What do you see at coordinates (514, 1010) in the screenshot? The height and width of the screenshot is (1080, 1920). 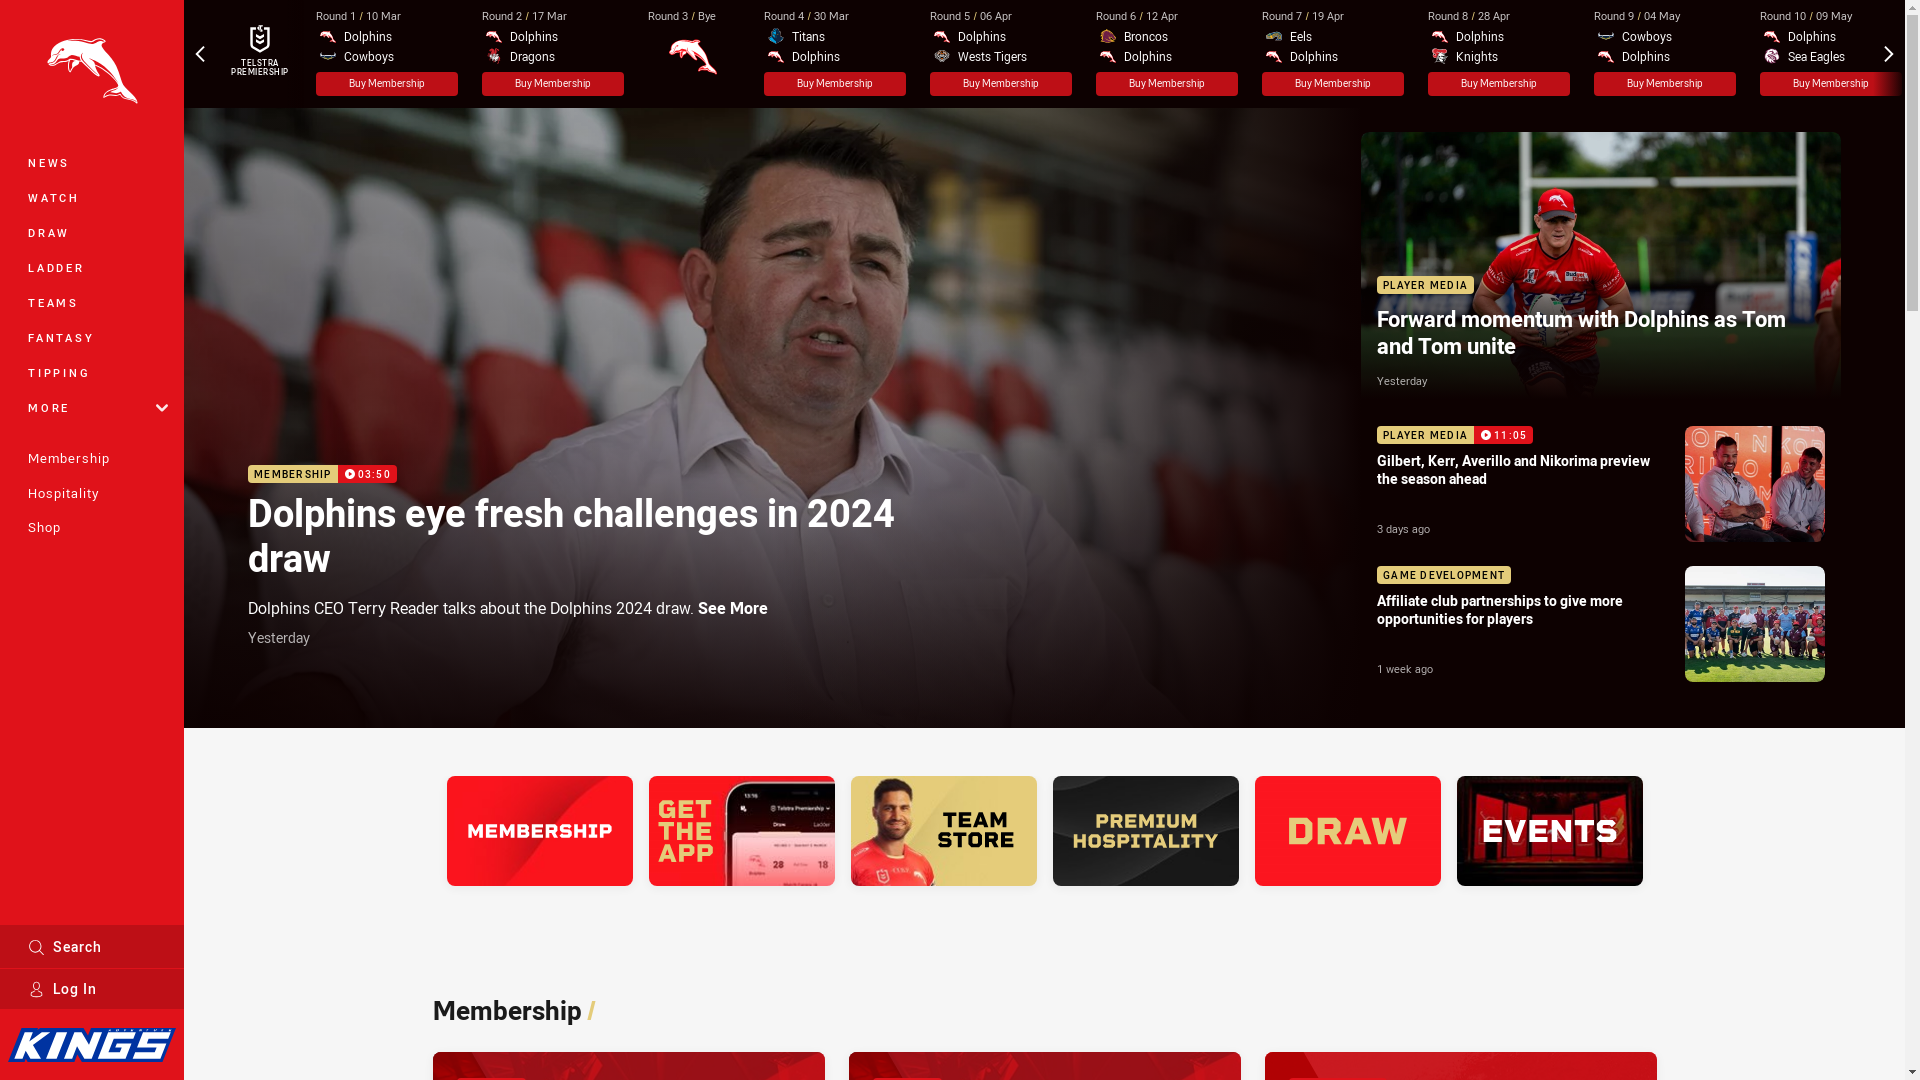 I see `Membership
/` at bounding box center [514, 1010].